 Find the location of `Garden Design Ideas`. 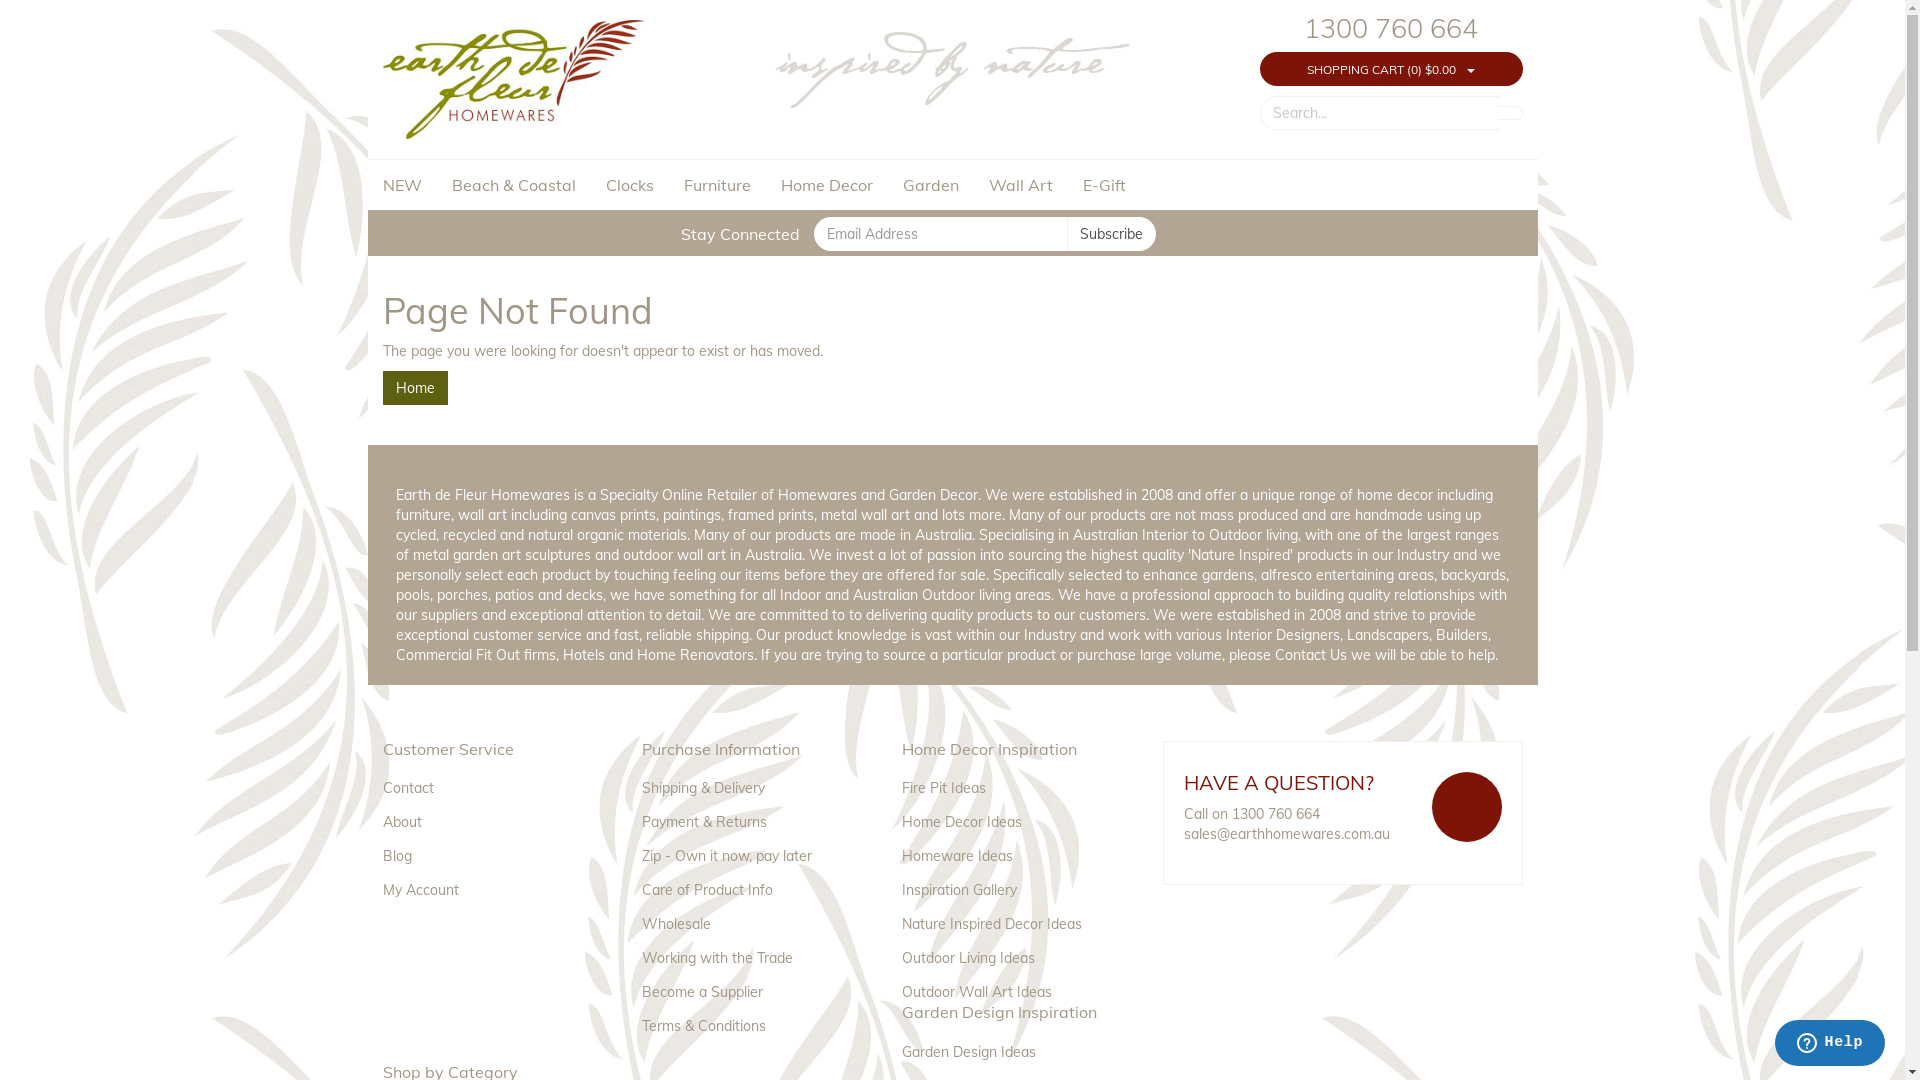

Garden Design Ideas is located at coordinates (1010, 1048).